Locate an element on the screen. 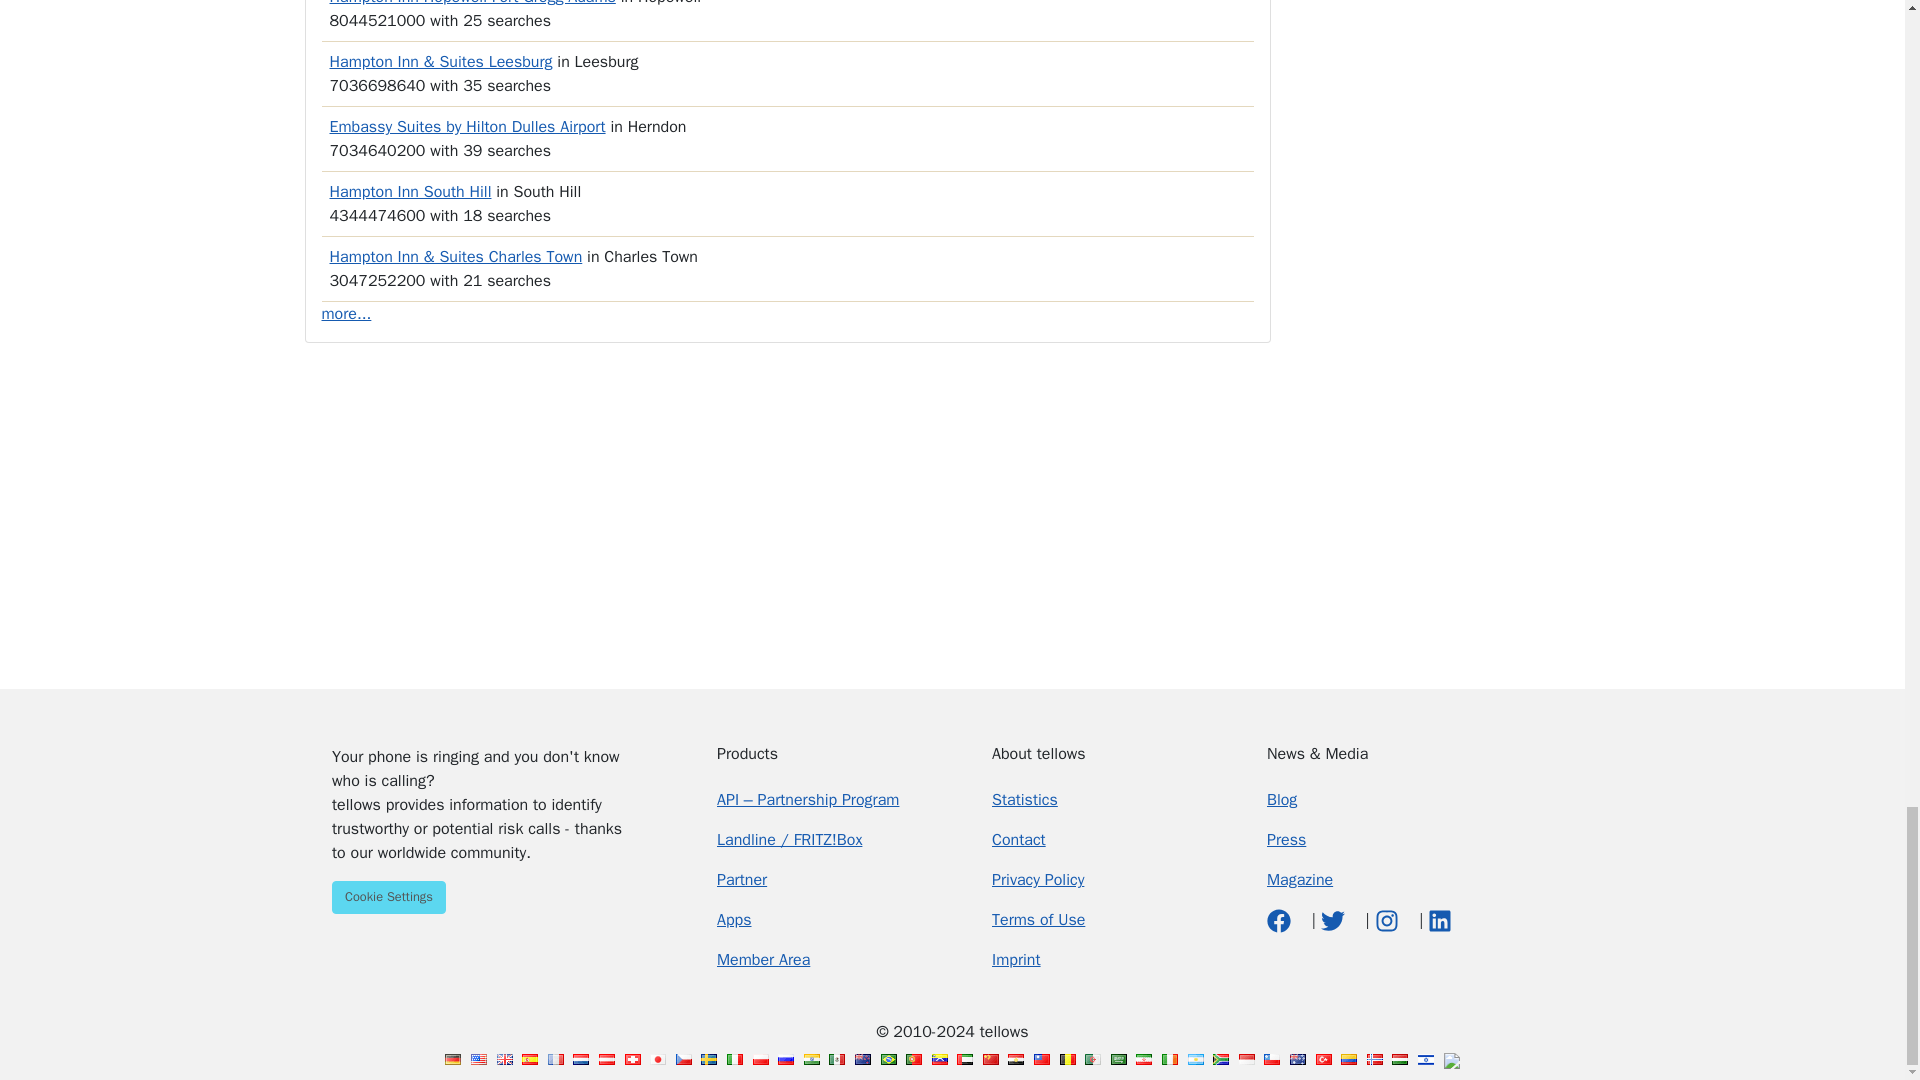 The width and height of the screenshot is (1920, 1080). Presse is located at coordinates (1286, 840).